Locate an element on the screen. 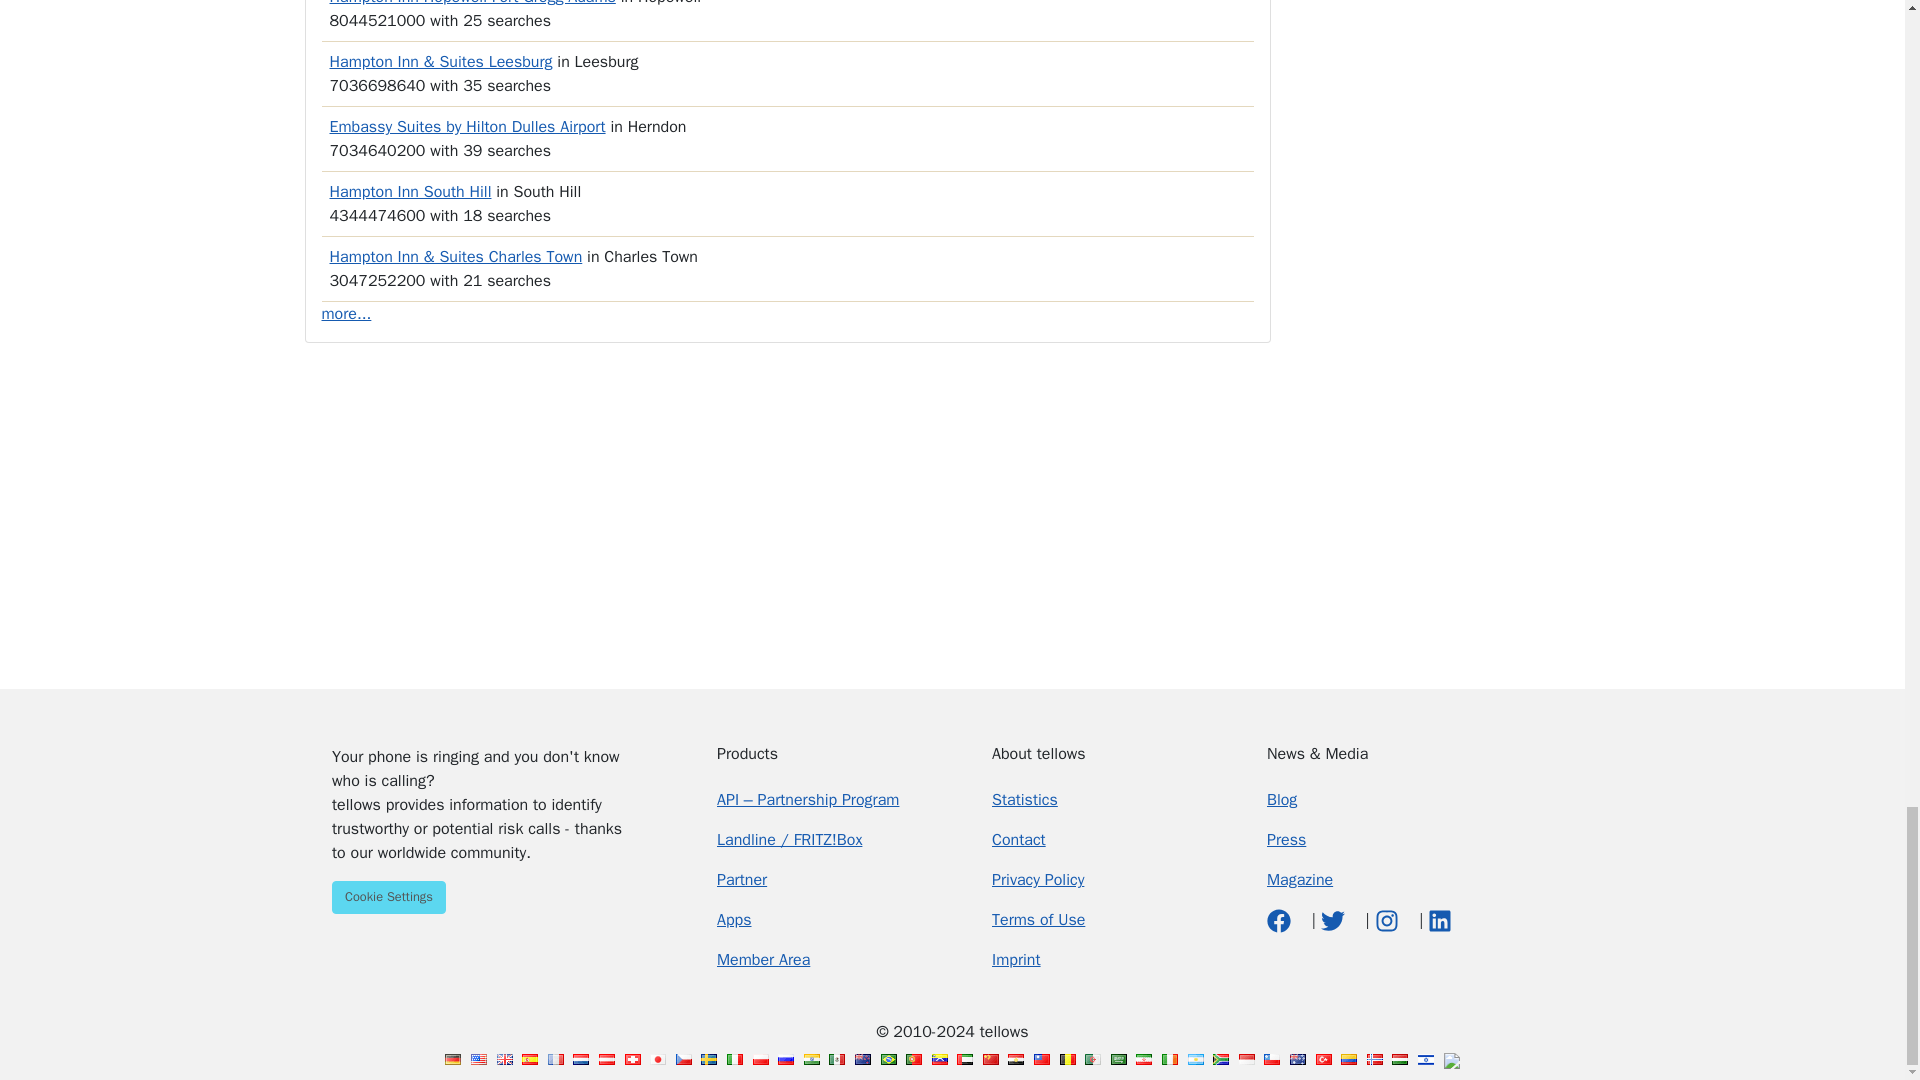 The width and height of the screenshot is (1920, 1080). Presse is located at coordinates (1286, 840).